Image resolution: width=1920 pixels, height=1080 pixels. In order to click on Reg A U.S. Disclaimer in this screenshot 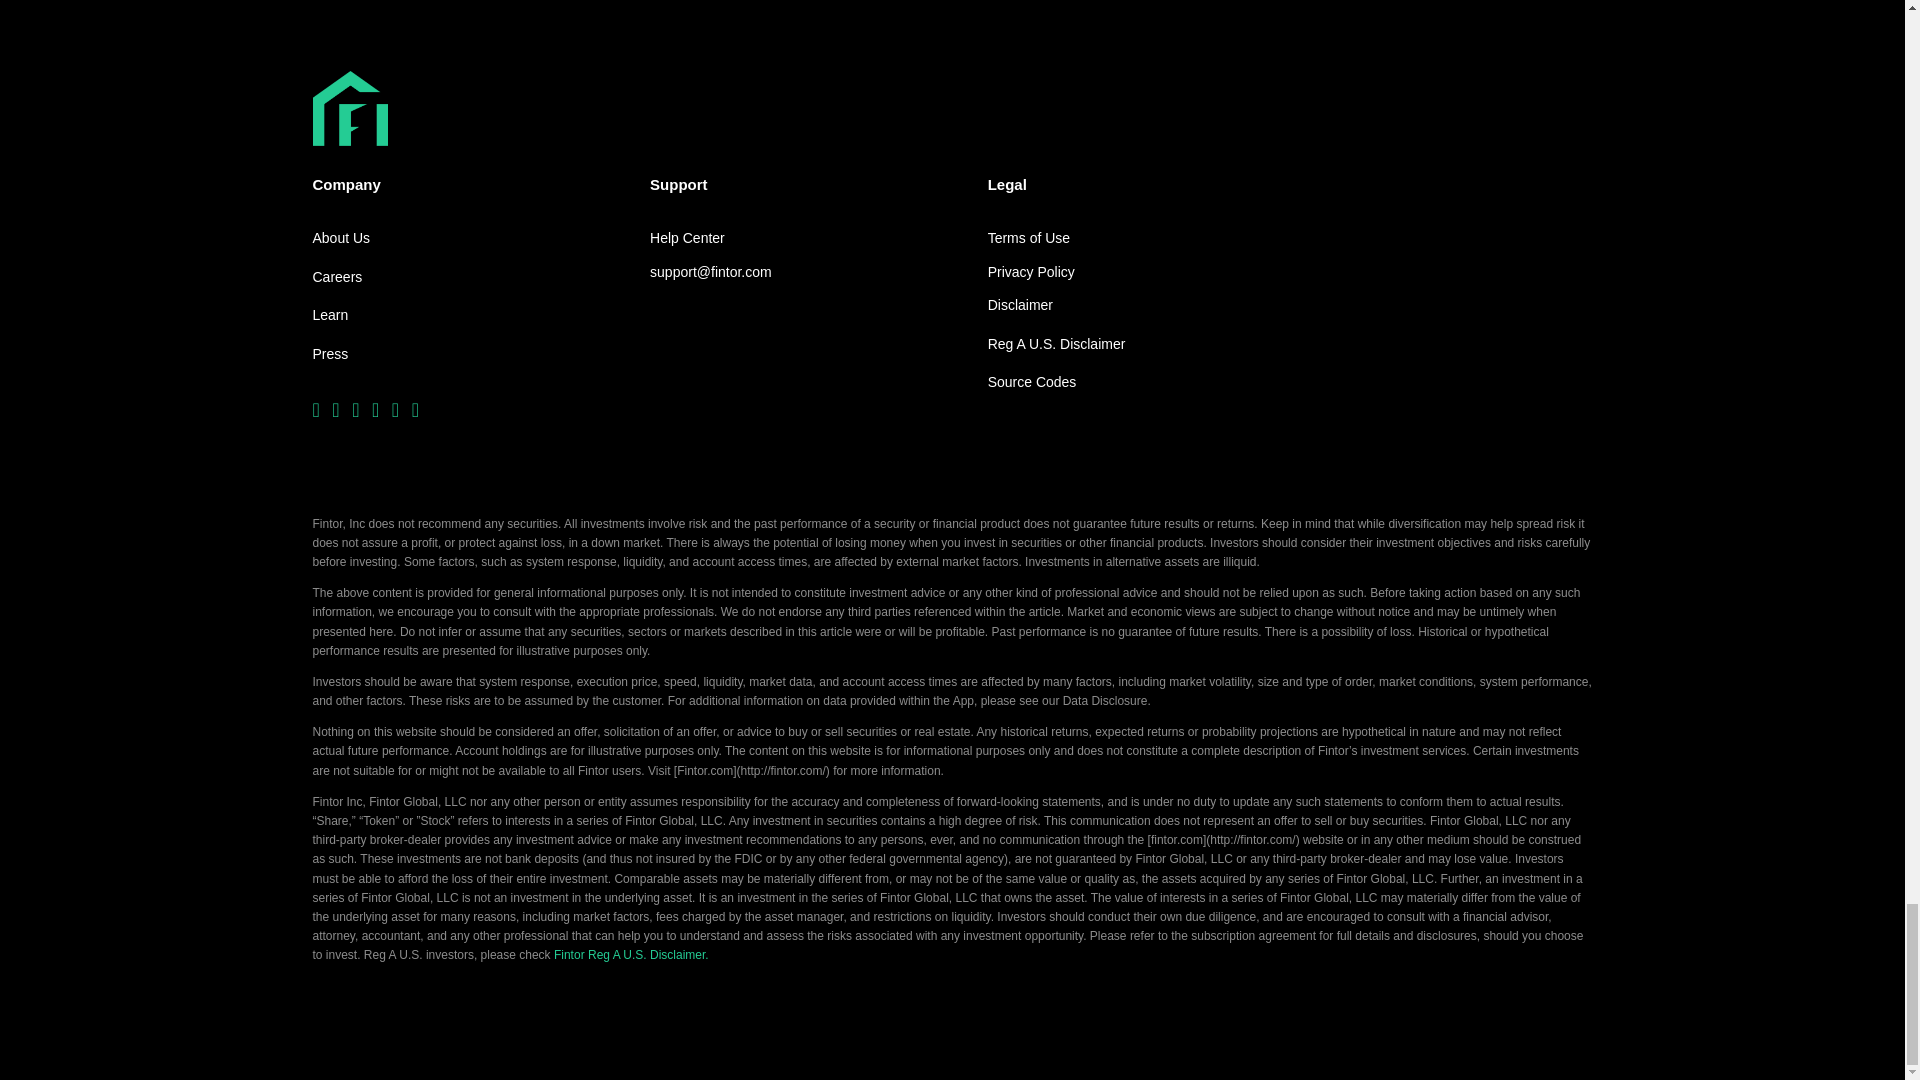, I will do `click(1056, 344)`.